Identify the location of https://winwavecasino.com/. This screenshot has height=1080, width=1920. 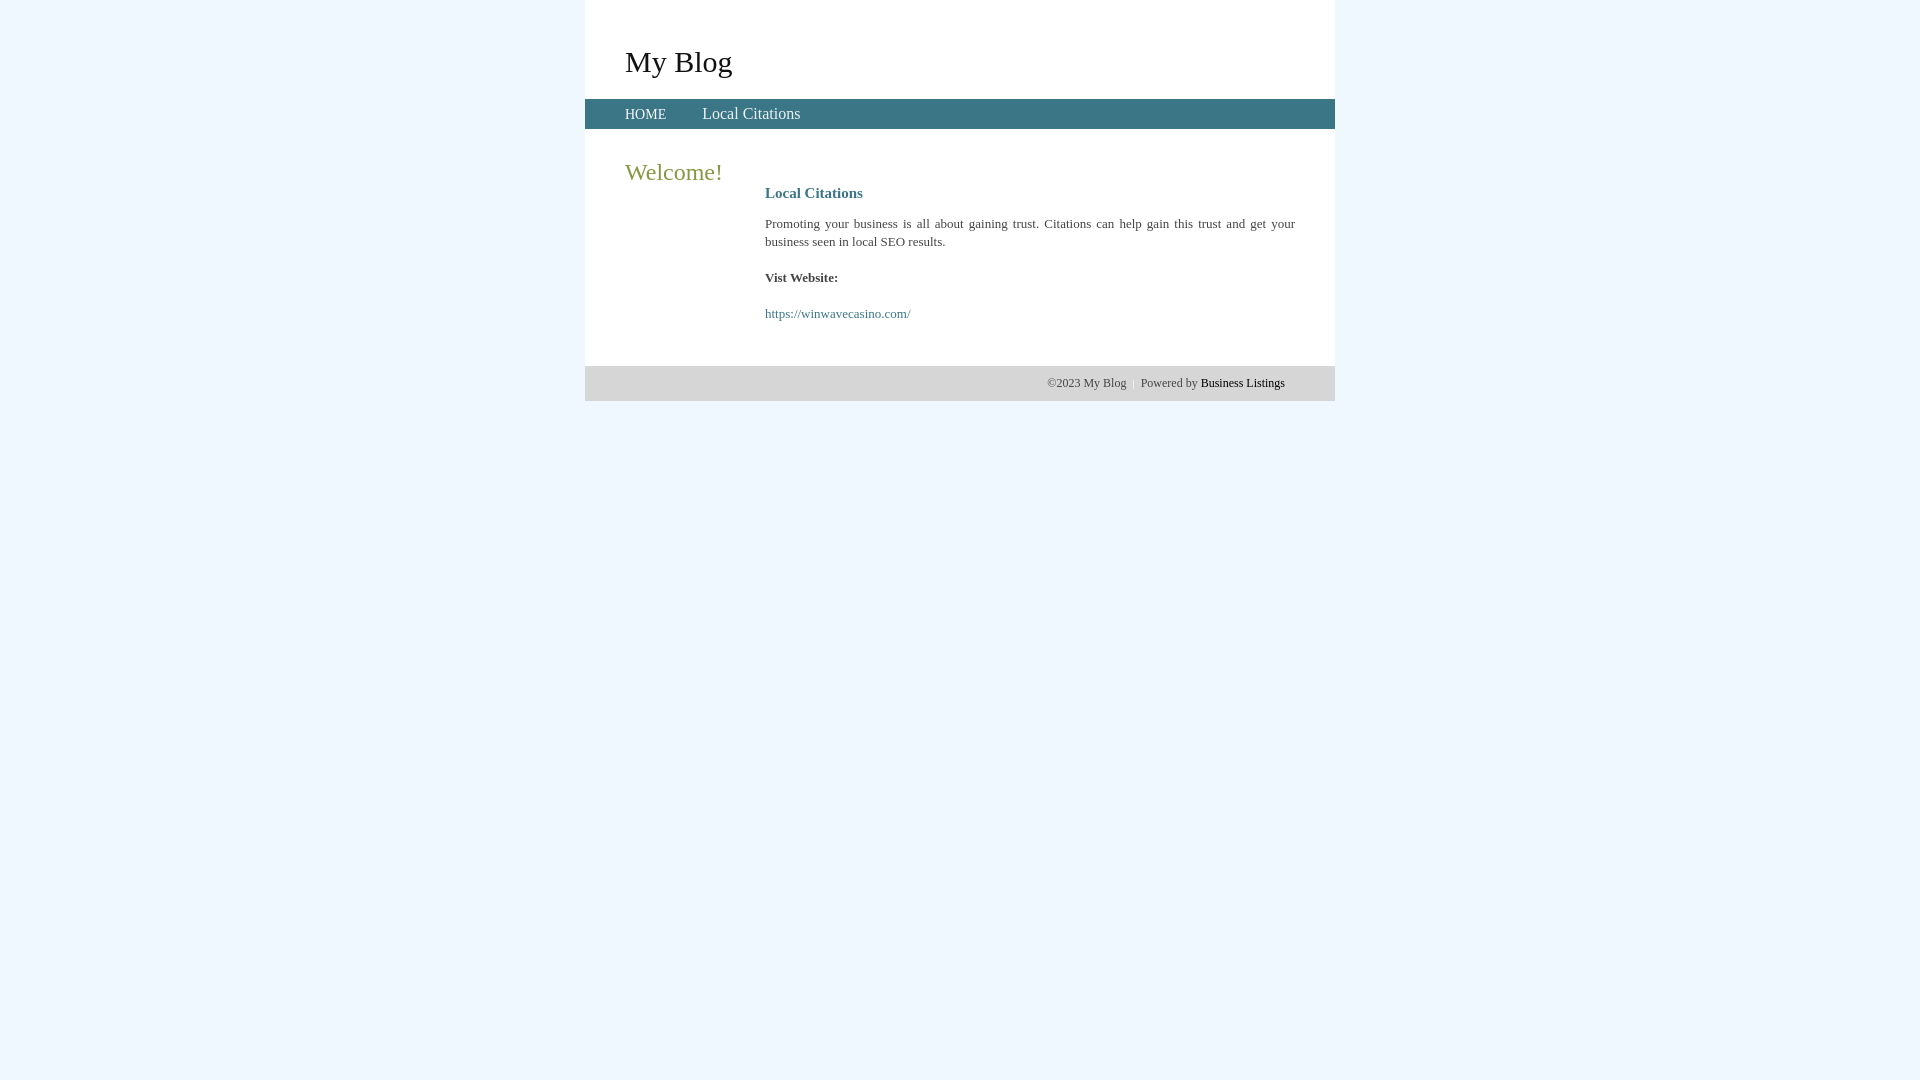
(838, 314).